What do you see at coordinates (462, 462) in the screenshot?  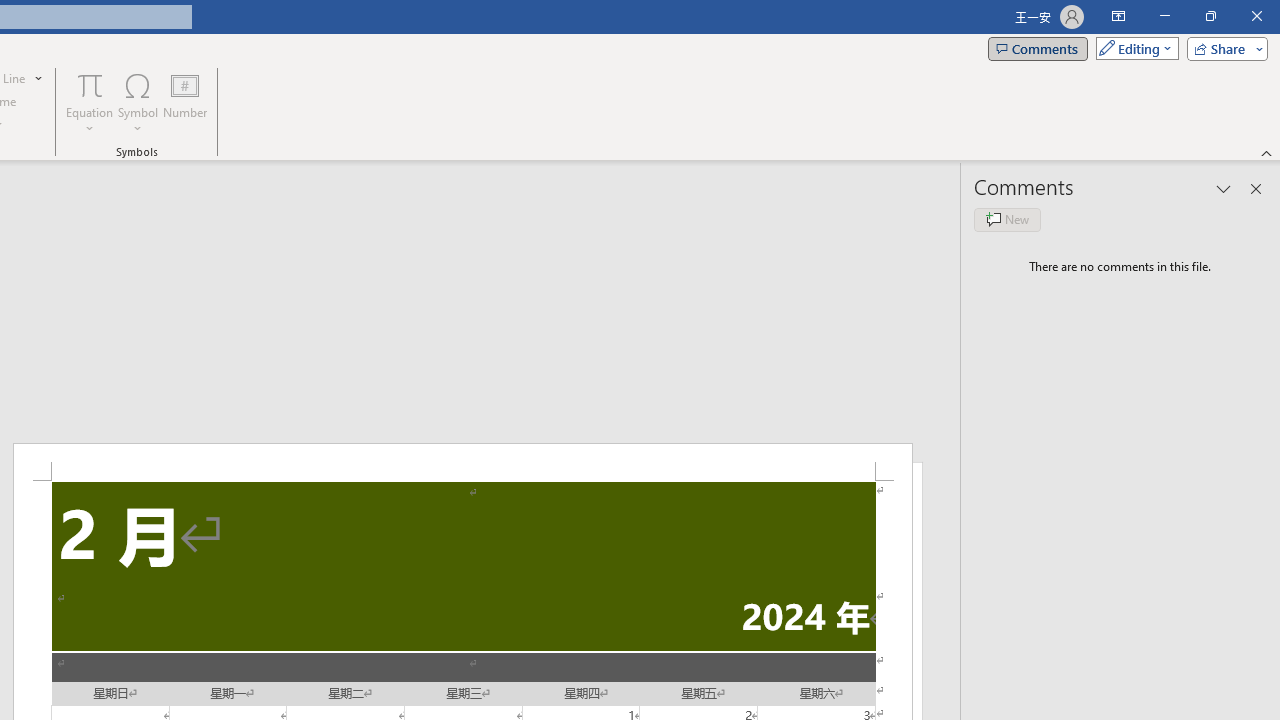 I see `Header -Section 2-` at bounding box center [462, 462].